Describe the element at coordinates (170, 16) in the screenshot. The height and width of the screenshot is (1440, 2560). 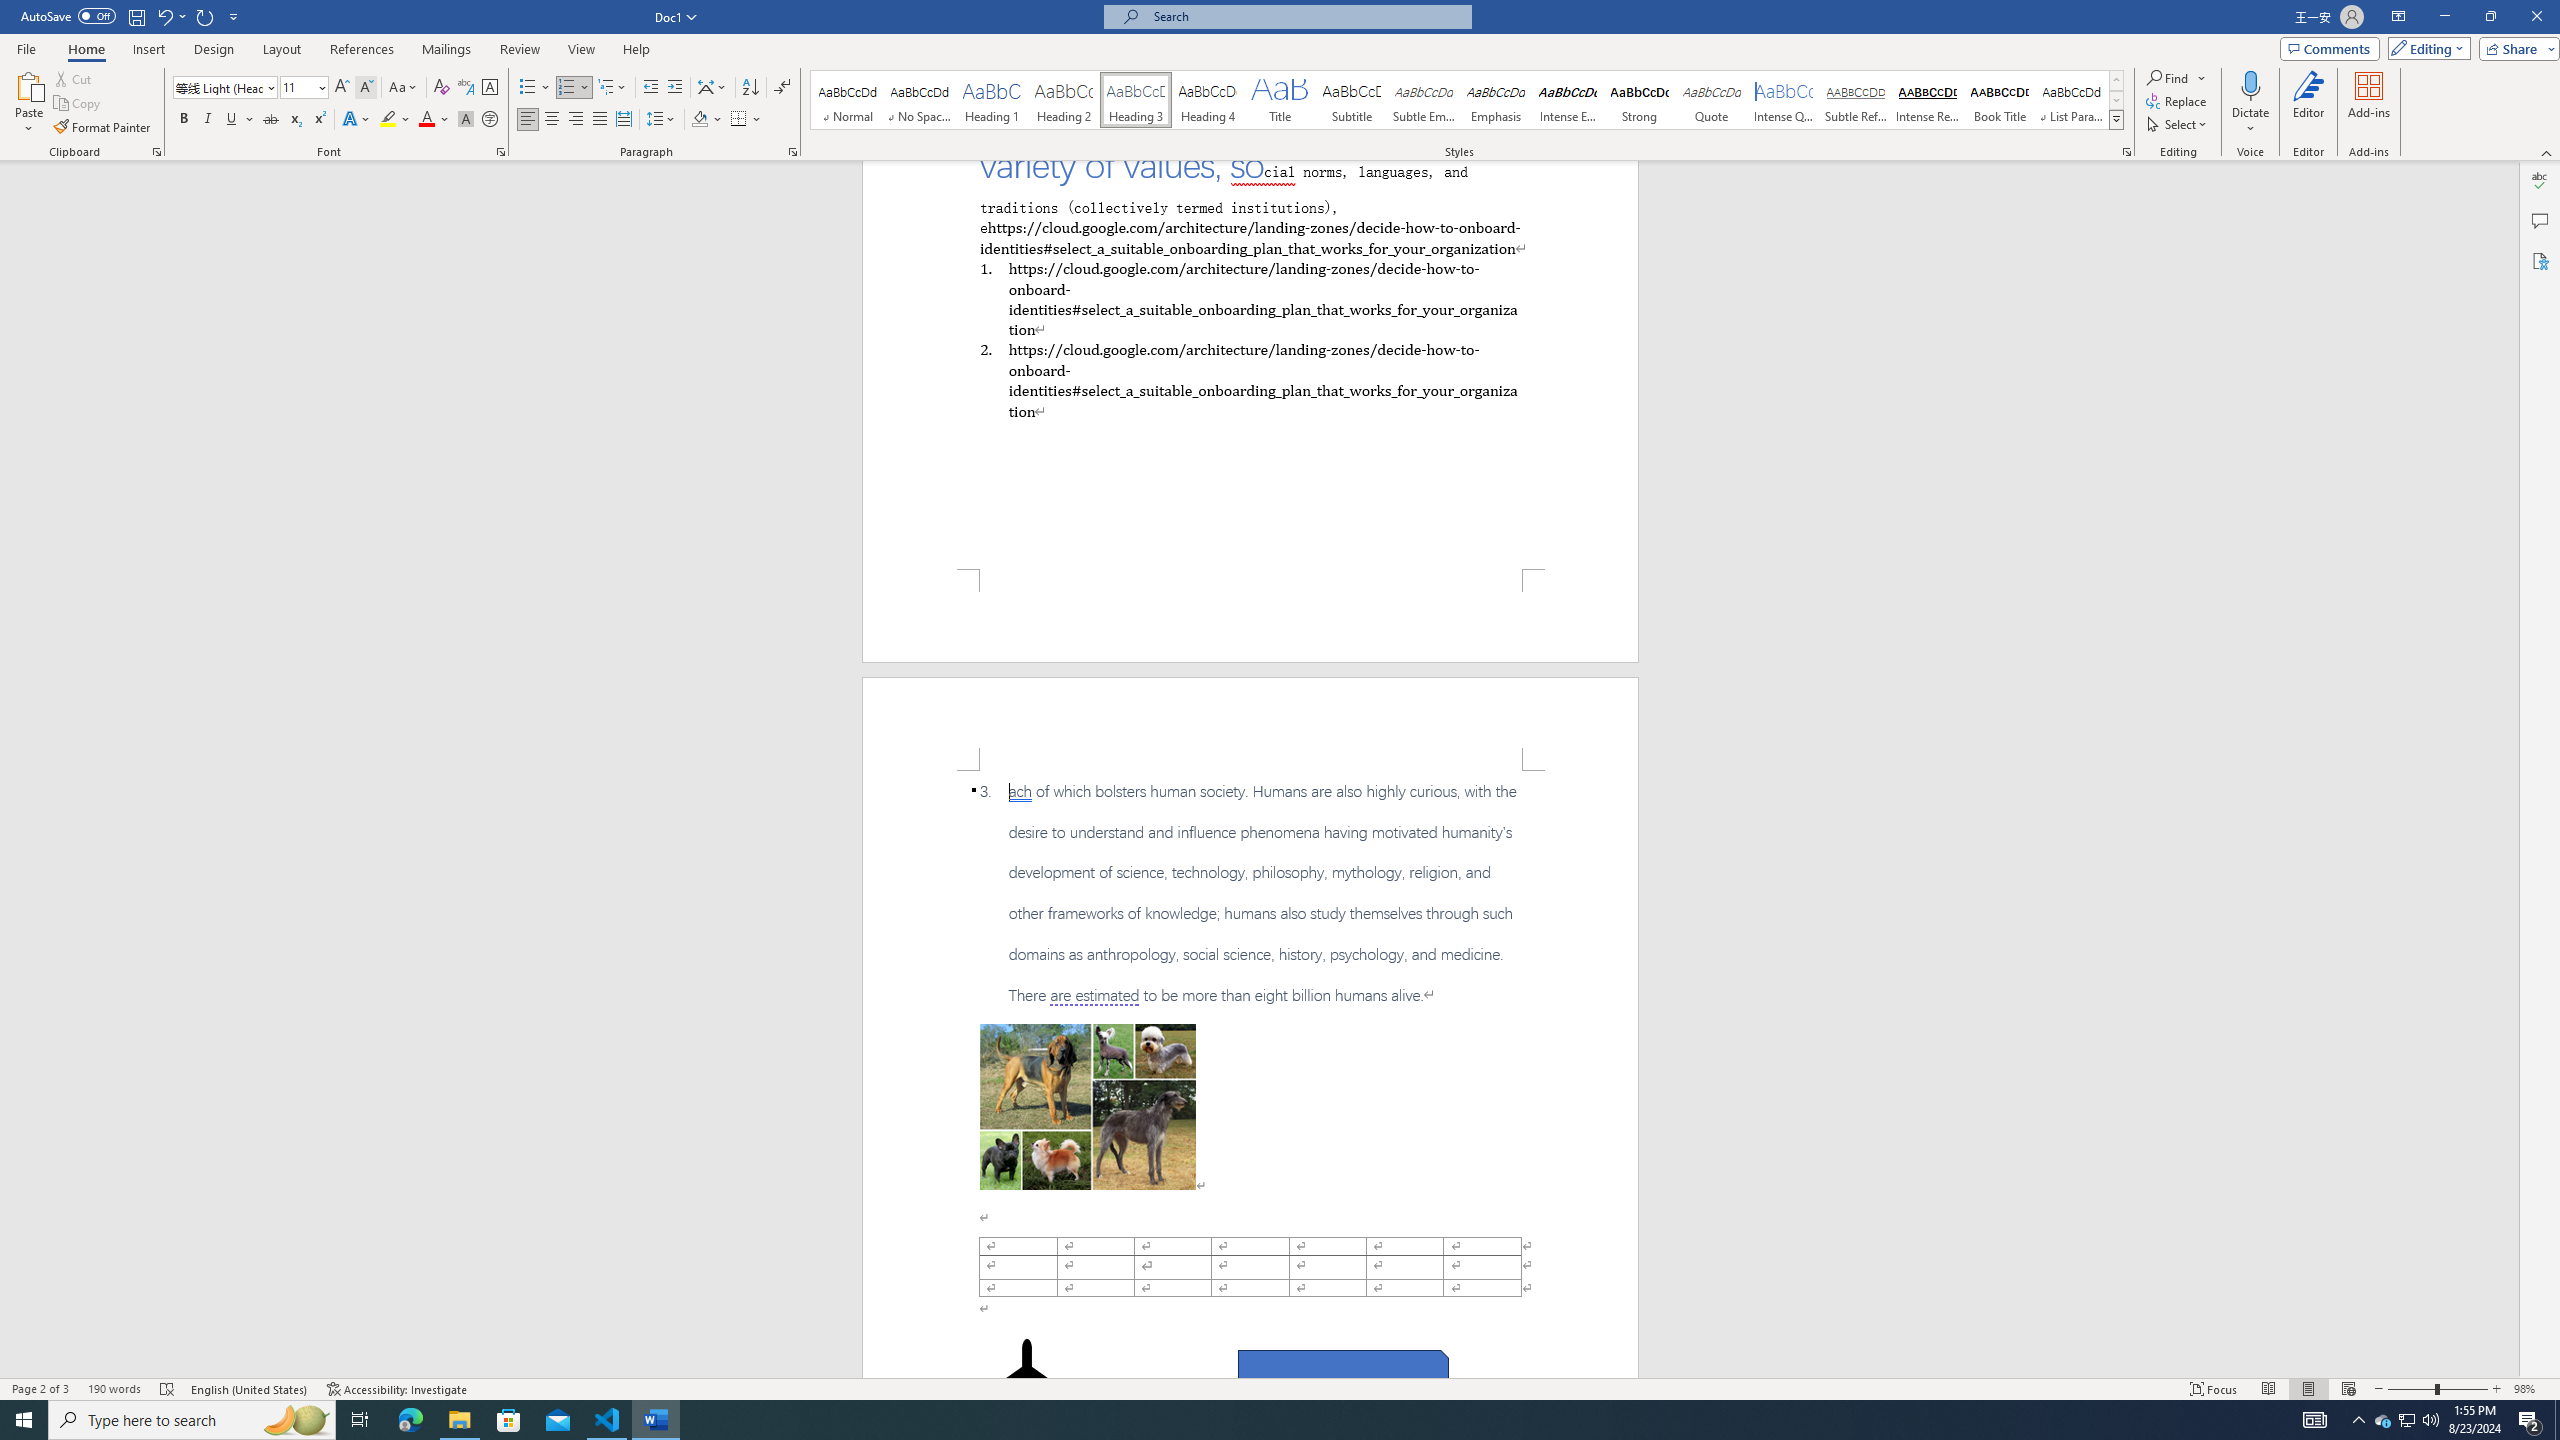
I see `Undo Paragraph Alignment` at that location.